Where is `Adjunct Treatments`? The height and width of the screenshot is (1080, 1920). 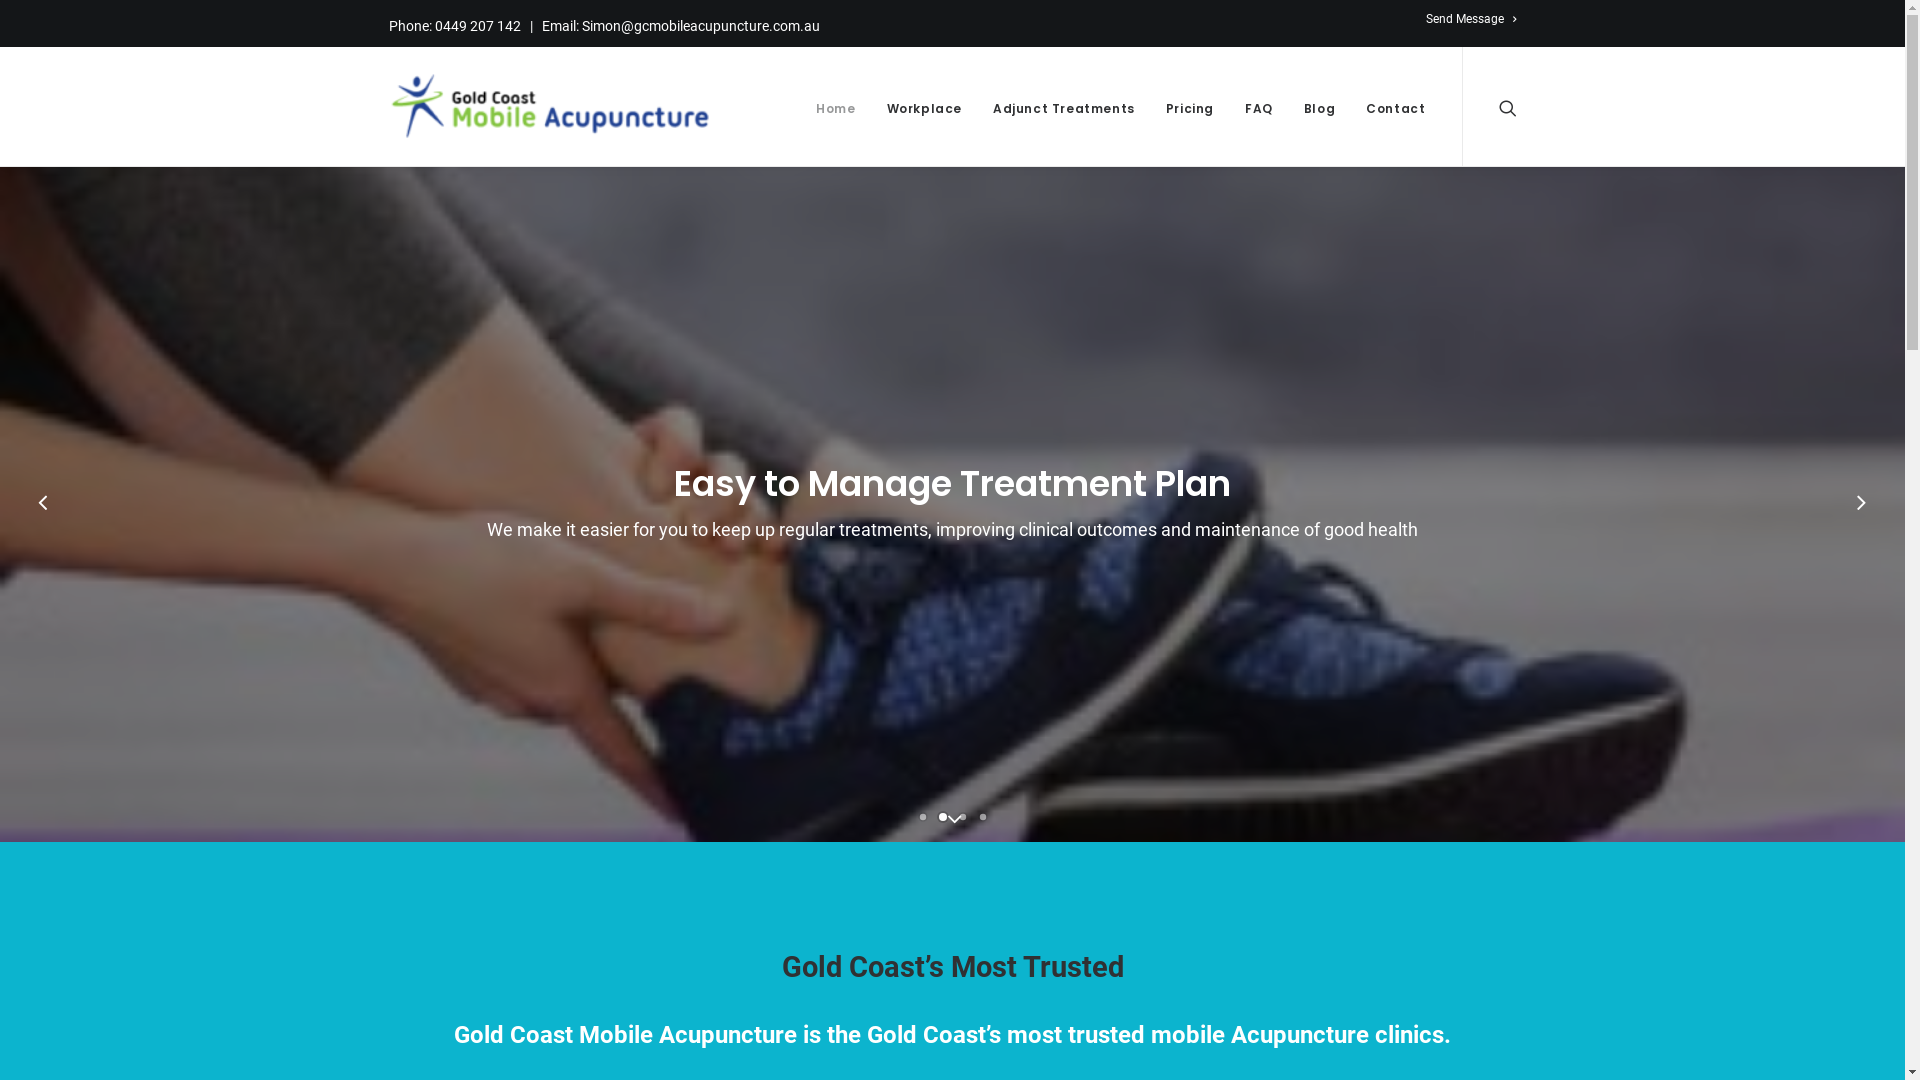 Adjunct Treatments is located at coordinates (1064, 106).